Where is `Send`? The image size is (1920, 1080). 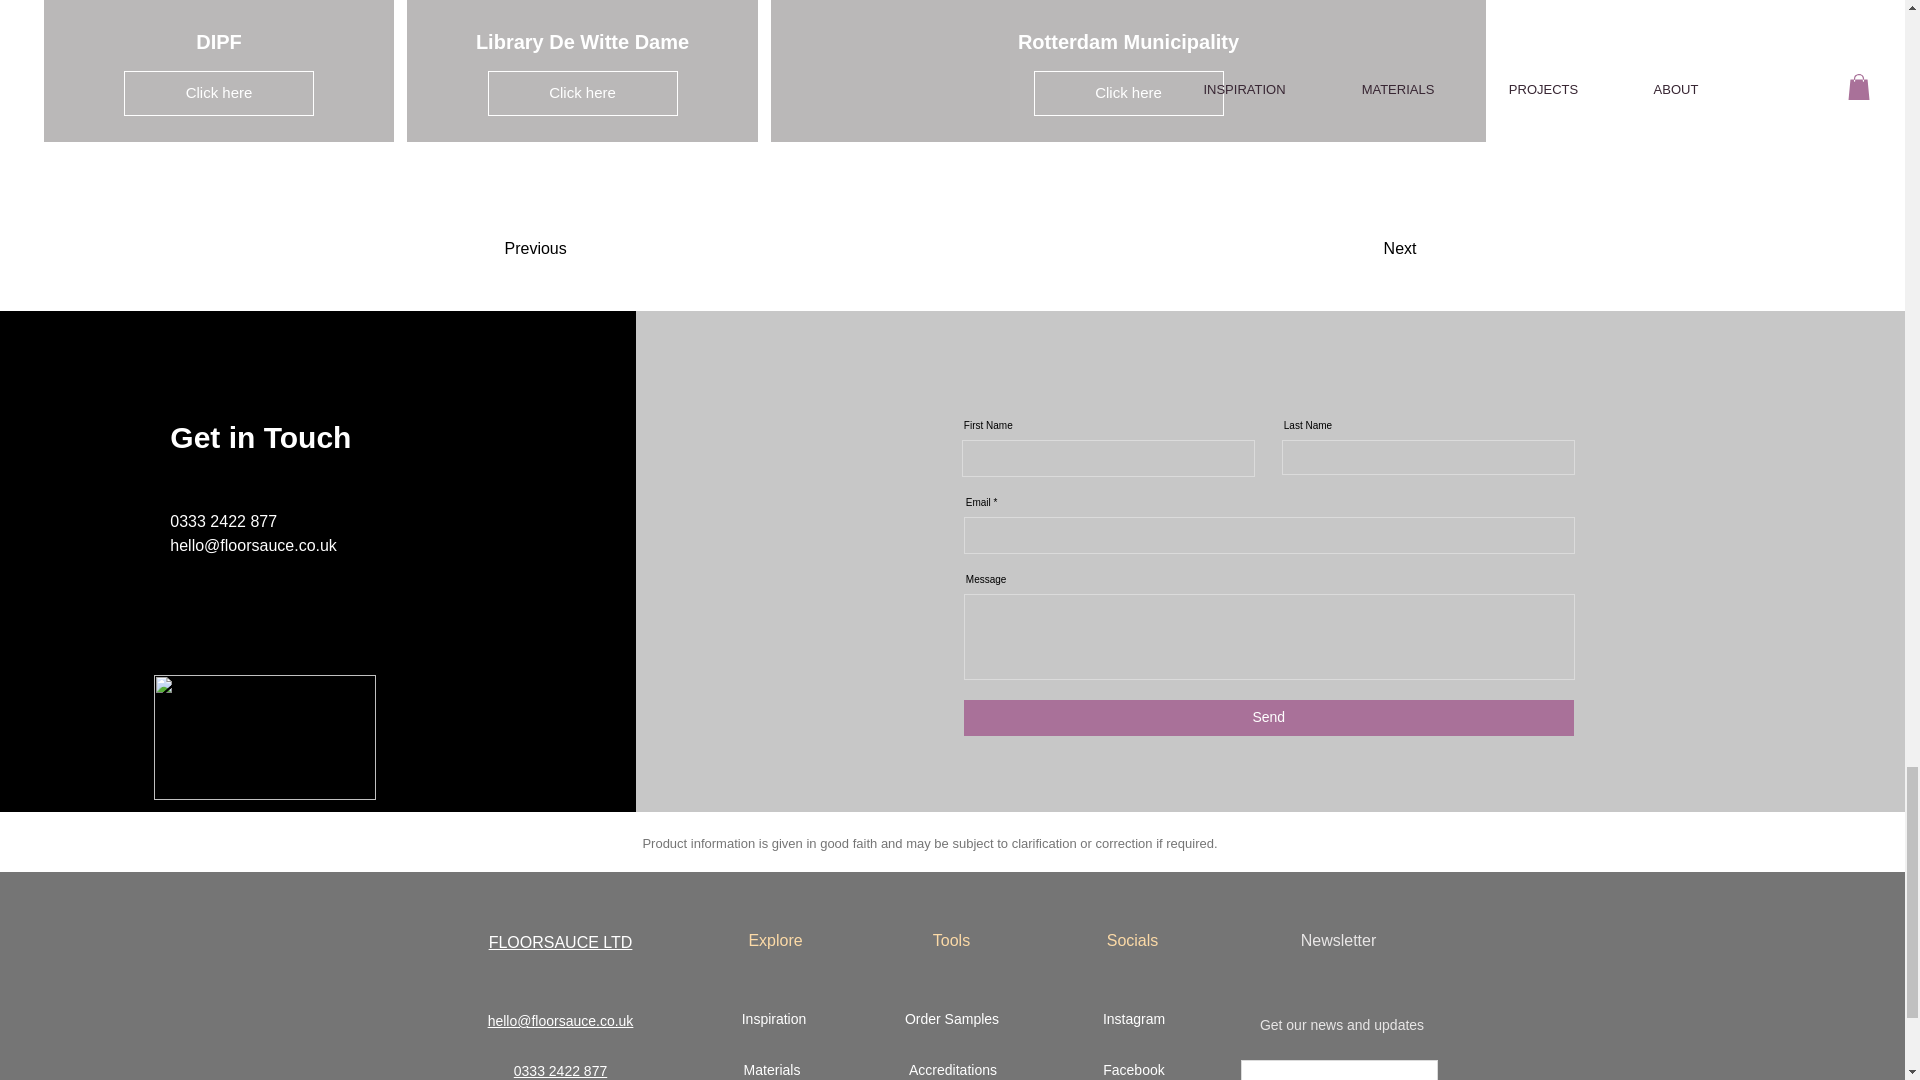
Send is located at coordinates (1268, 717).